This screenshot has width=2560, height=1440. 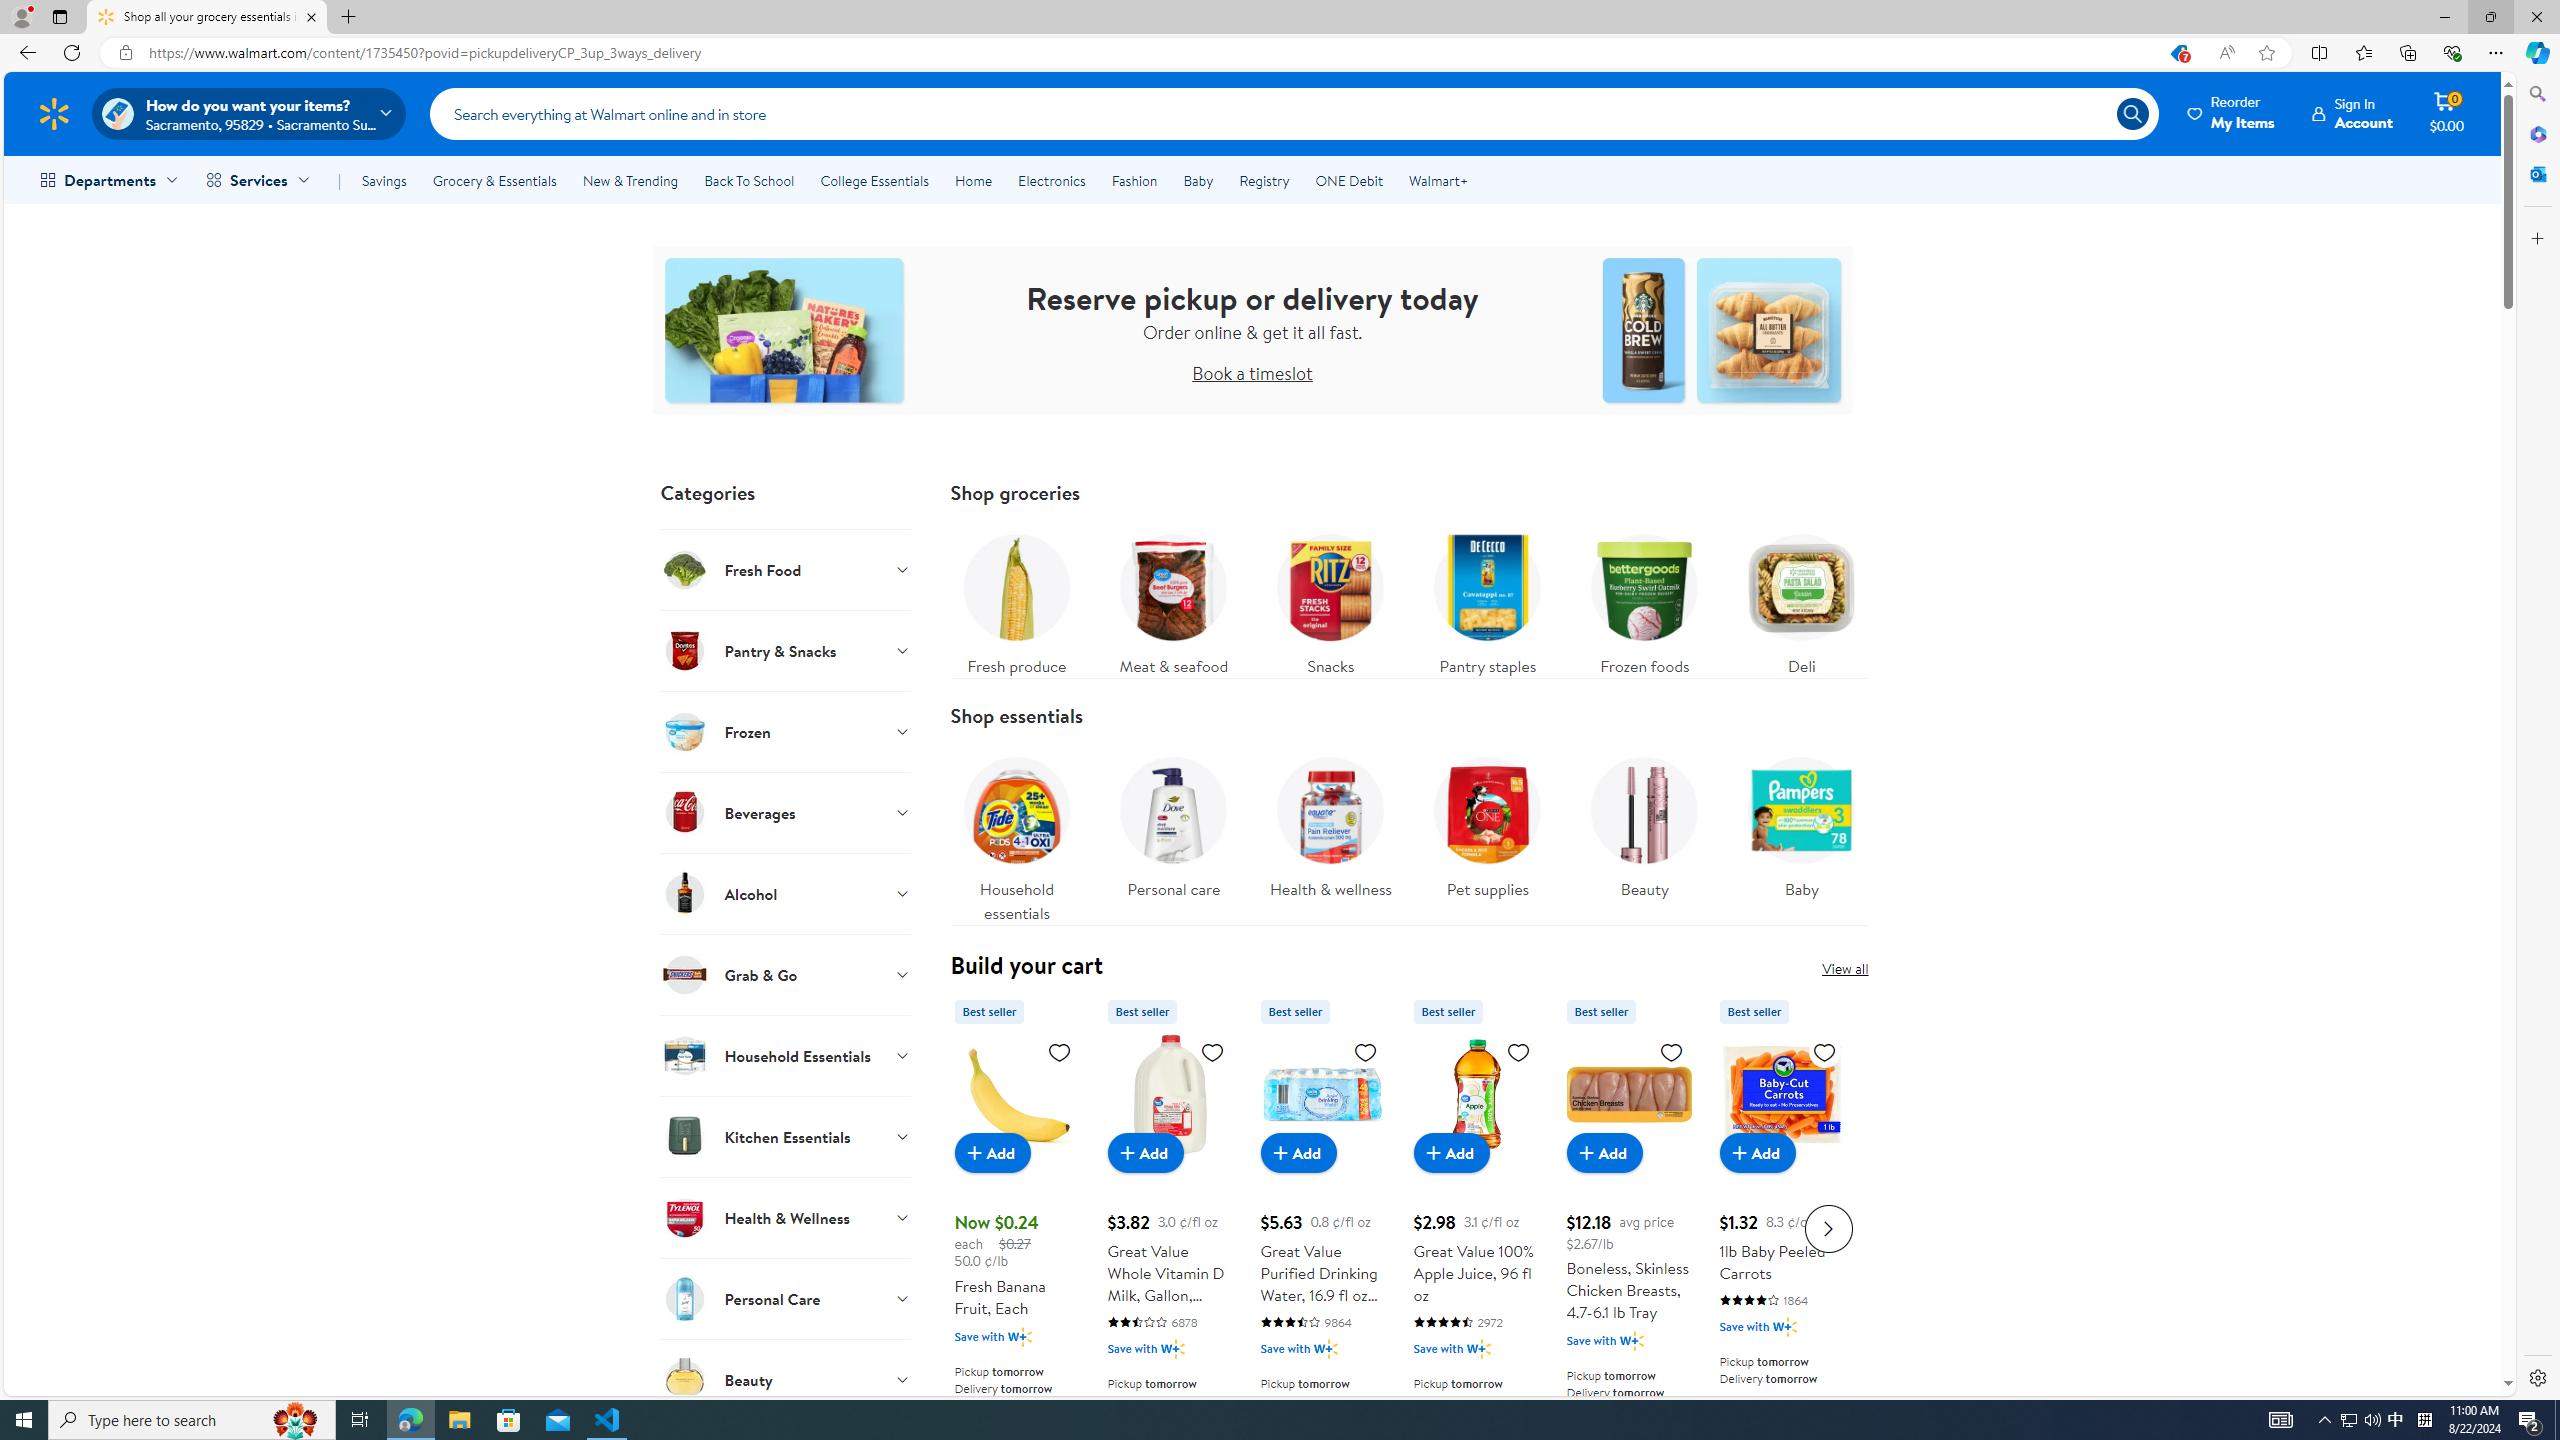 What do you see at coordinates (2132, 113) in the screenshot?
I see `Search icon` at bounding box center [2132, 113].